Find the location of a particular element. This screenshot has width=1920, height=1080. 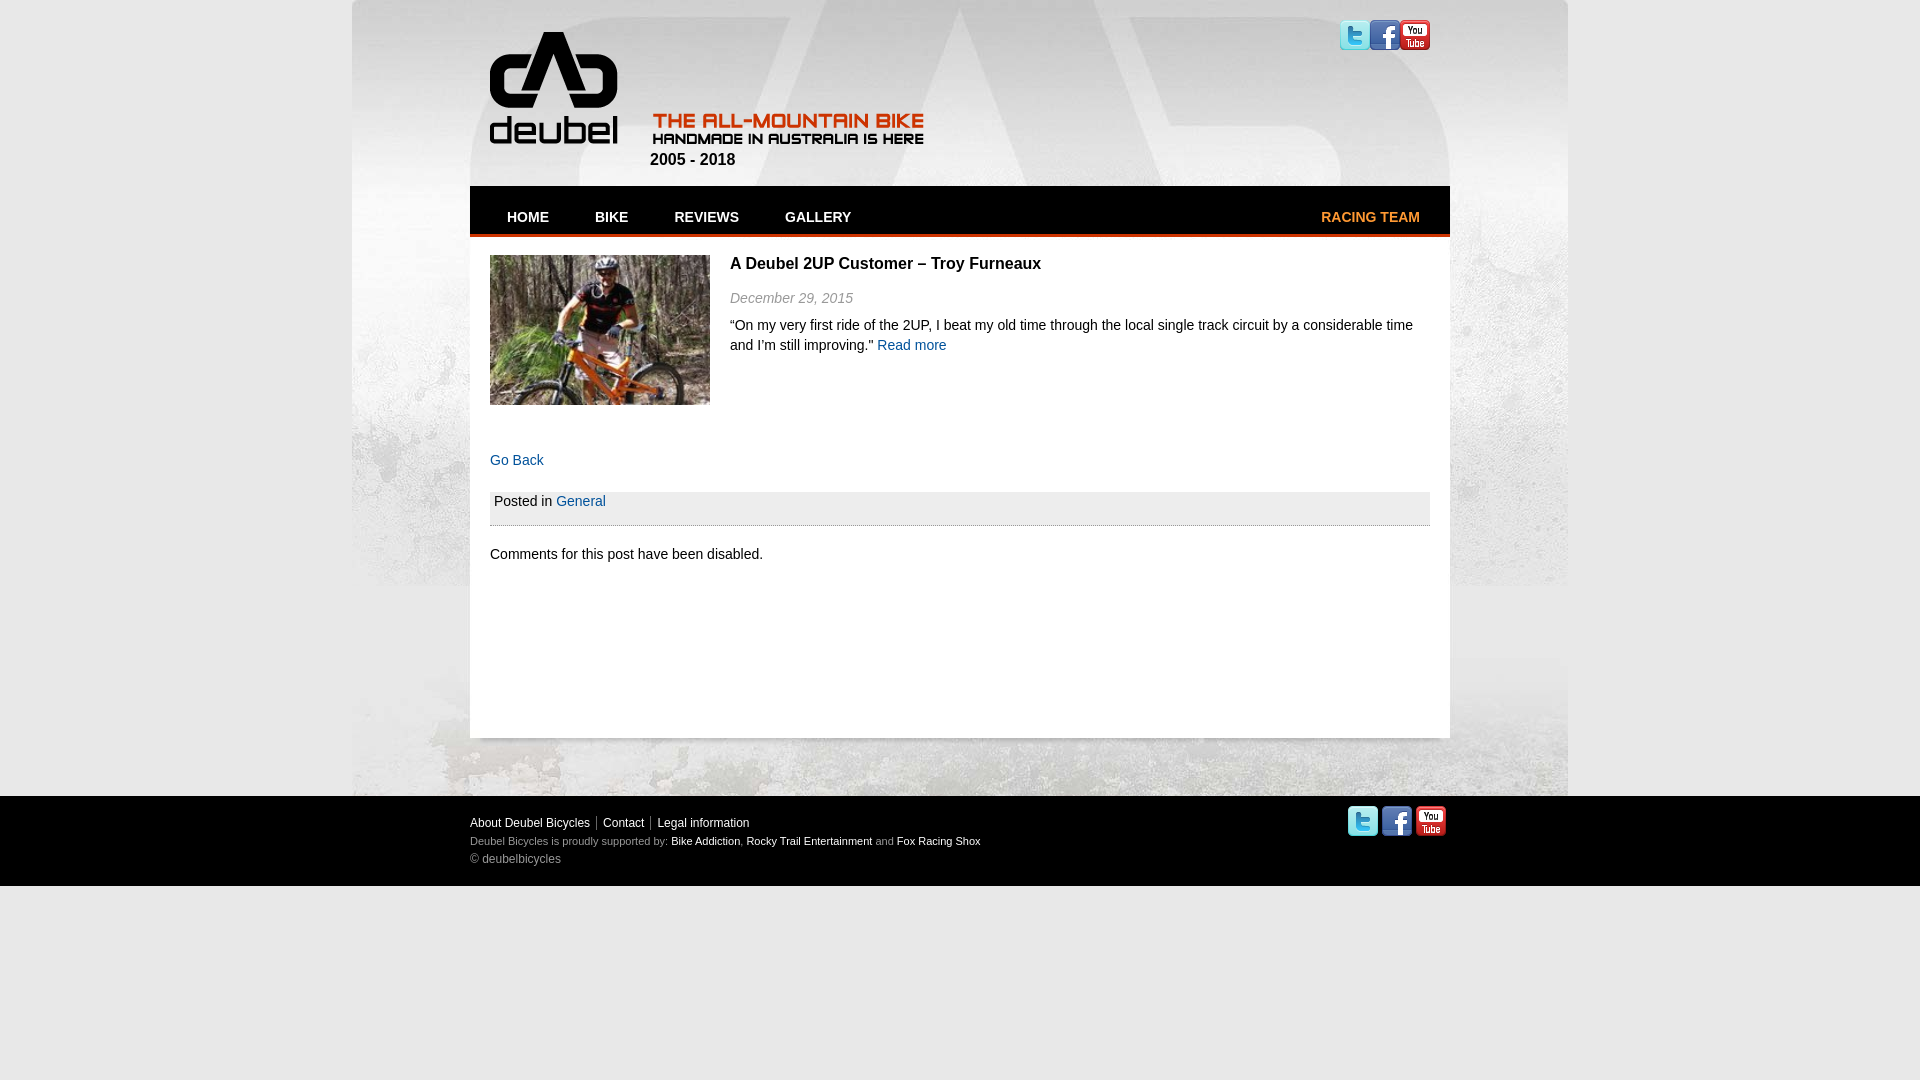

Rocky Trail Entertainment is located at coordinates (809, 841).